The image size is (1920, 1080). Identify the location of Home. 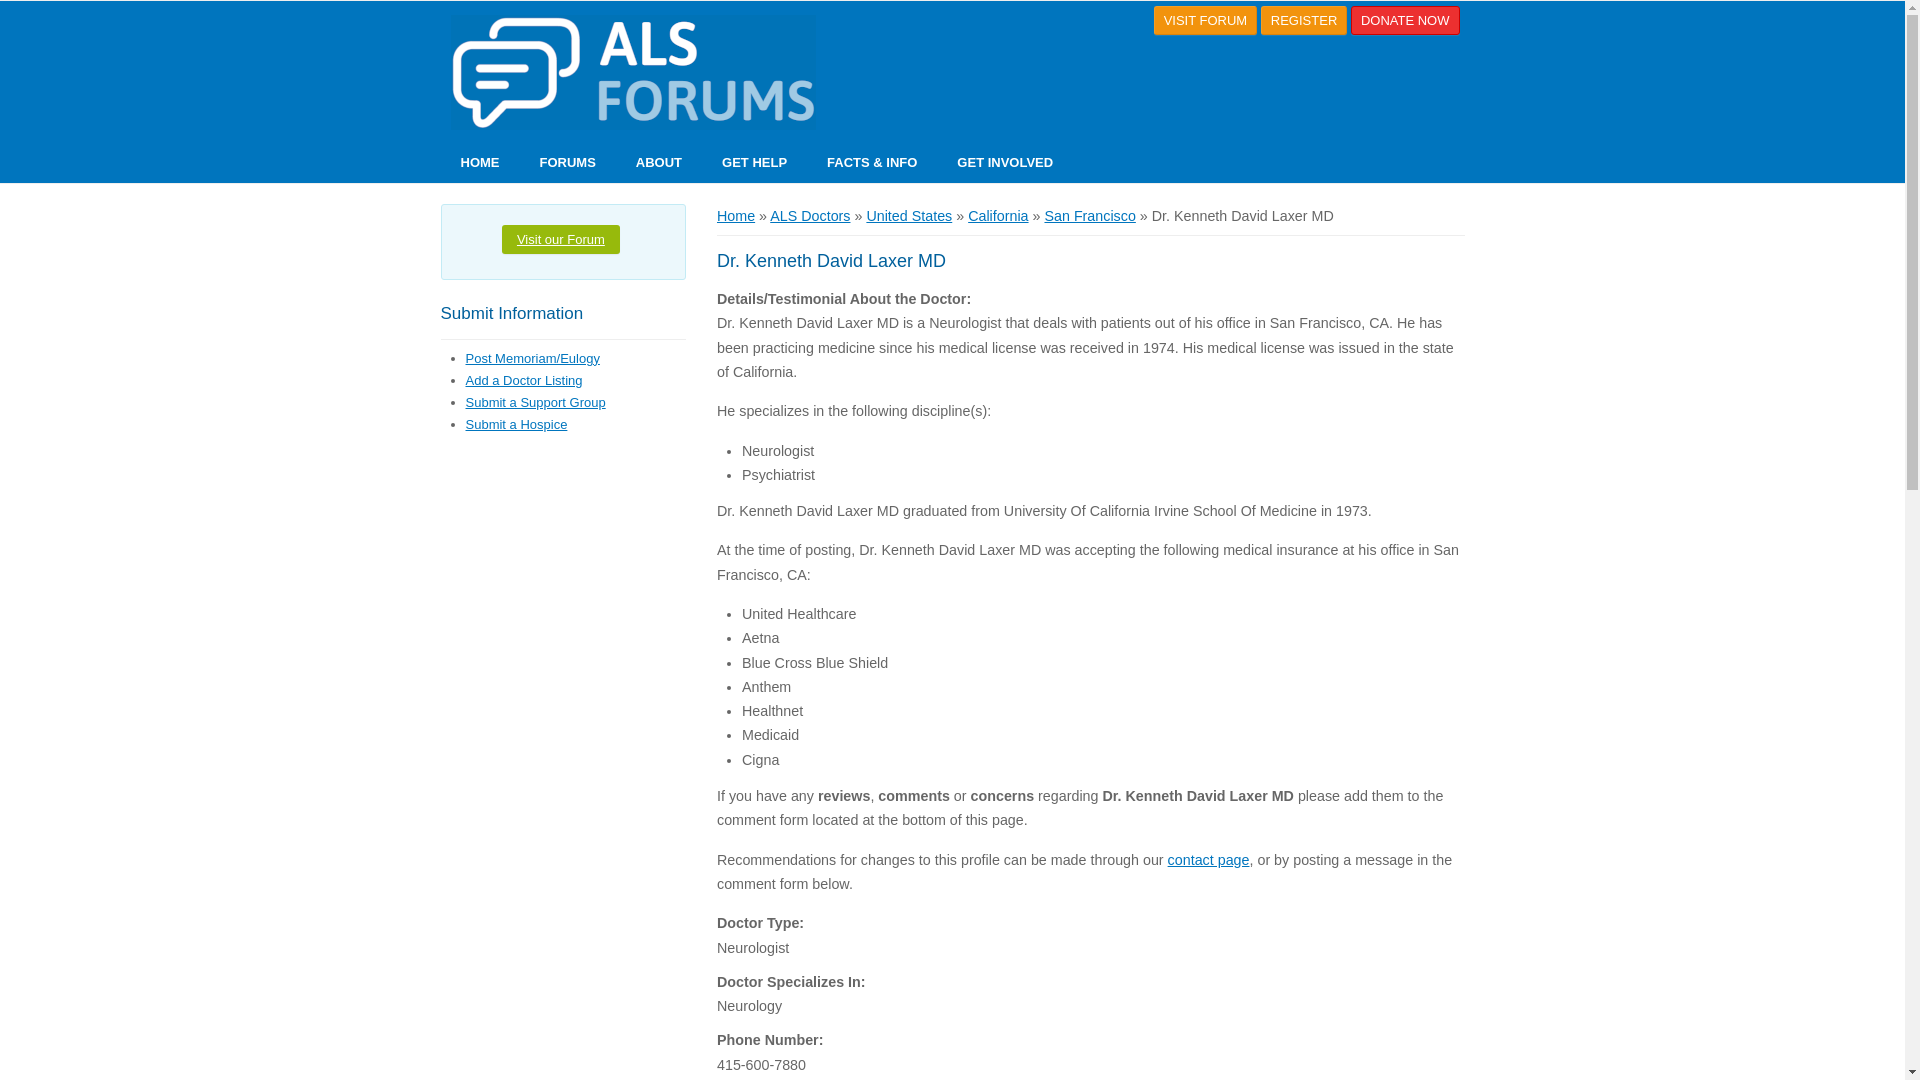
(735, 216).